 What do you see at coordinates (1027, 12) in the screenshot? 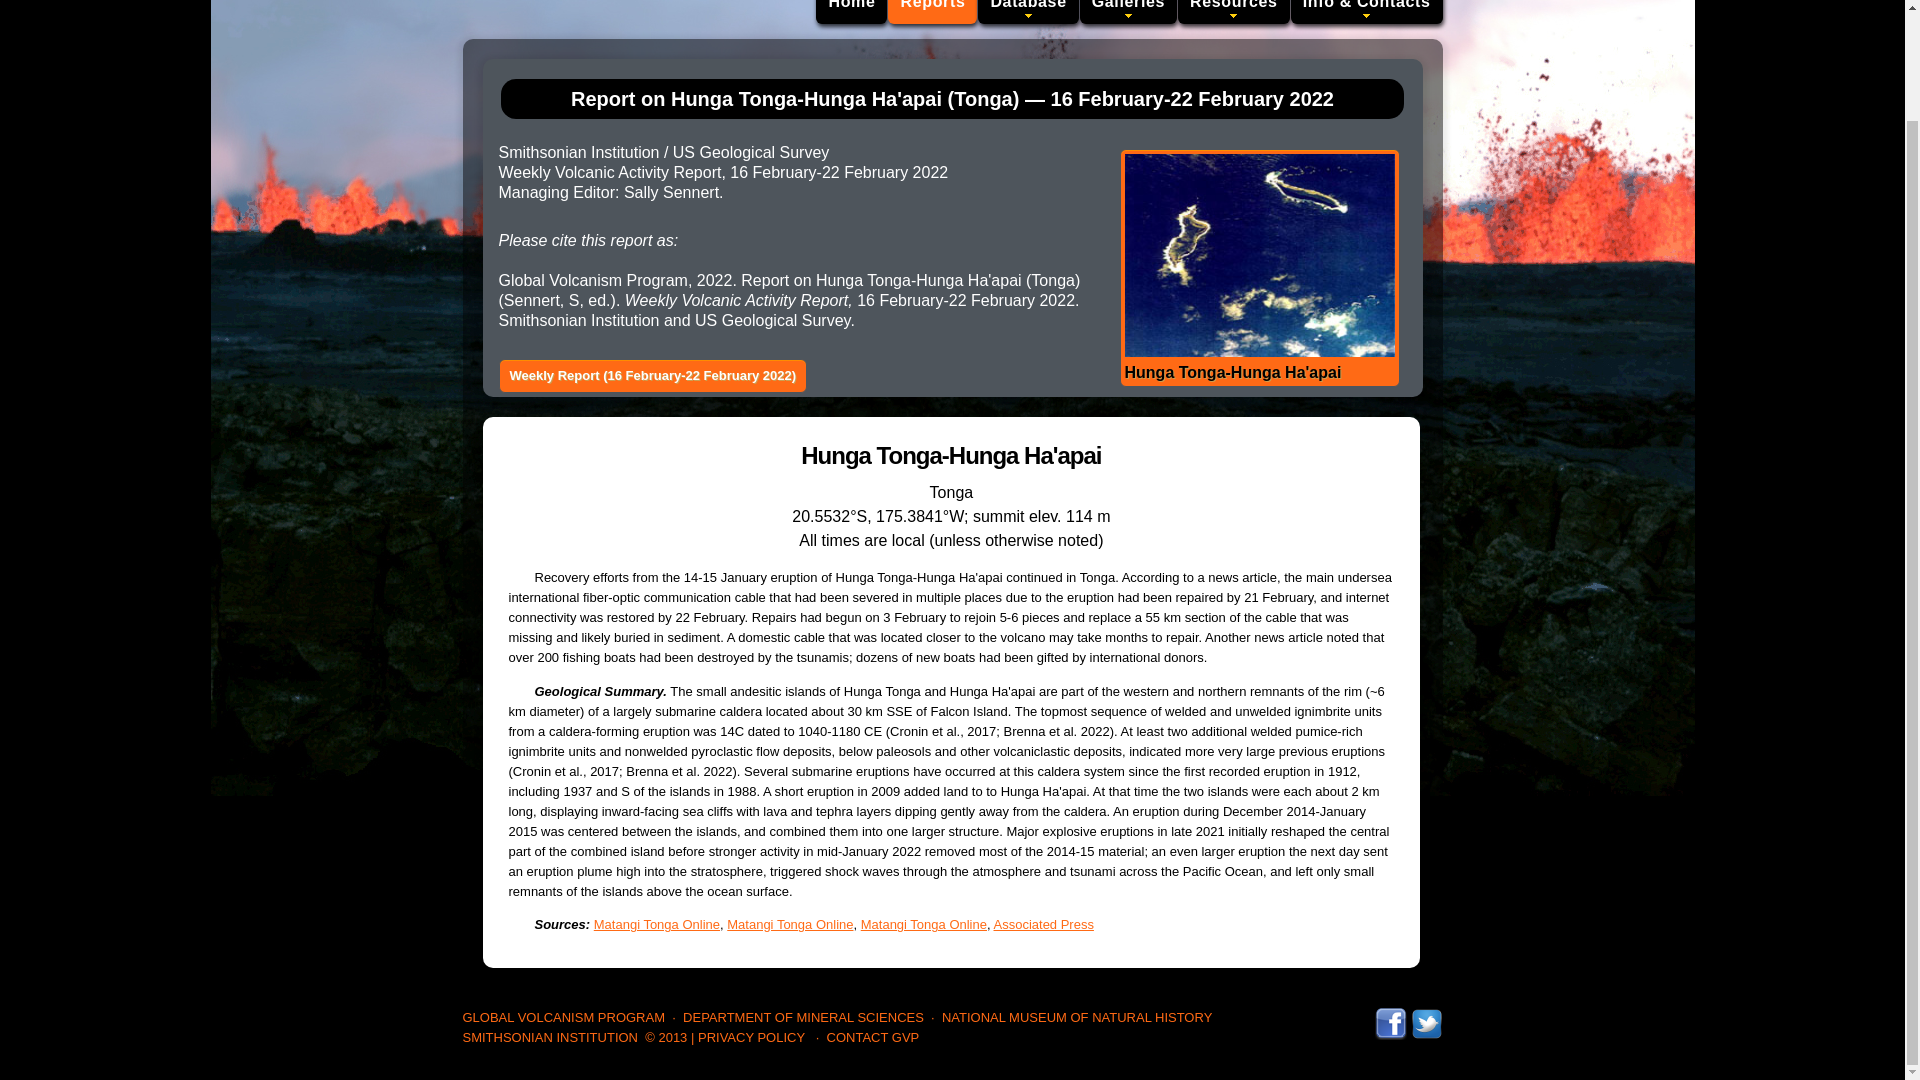
I see `Database` at bounding box center [1027, 12].